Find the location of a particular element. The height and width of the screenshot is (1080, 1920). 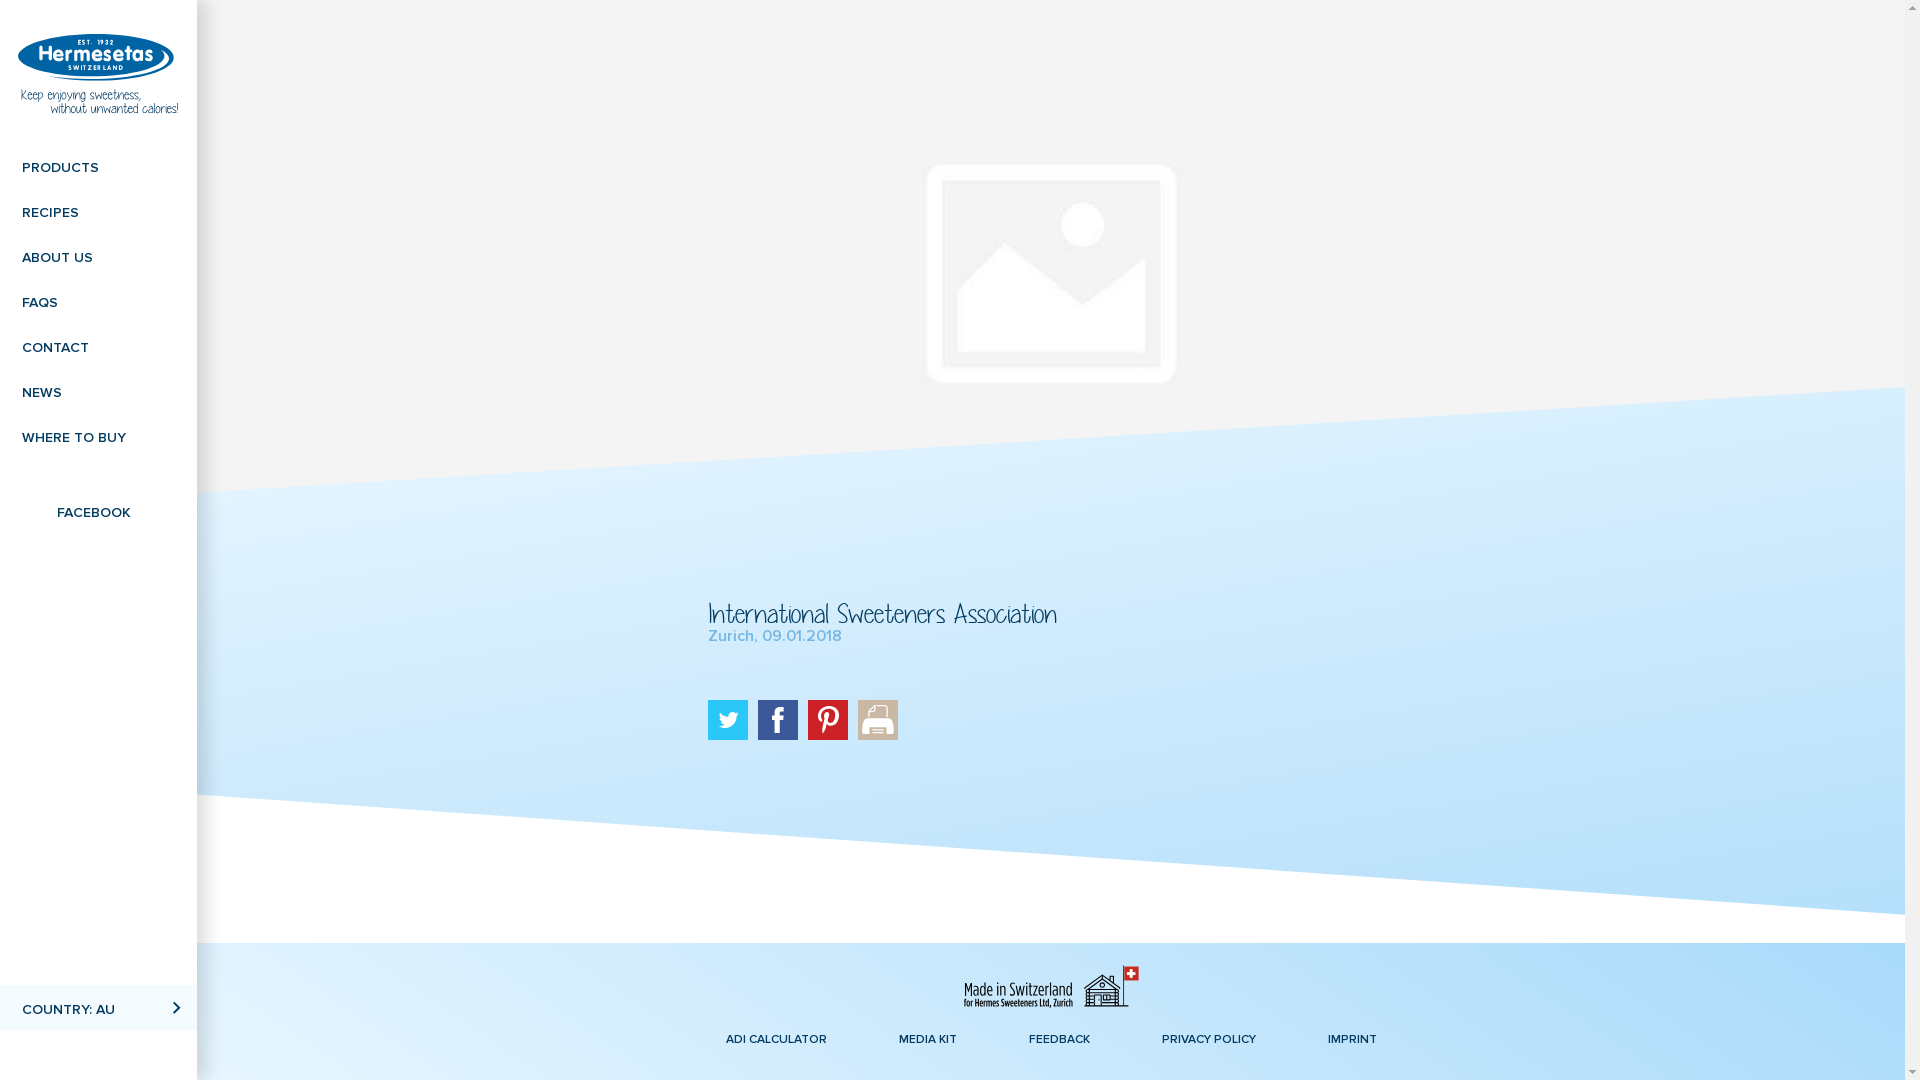

FEEDBACK is located at coordinates (1058, 1038).